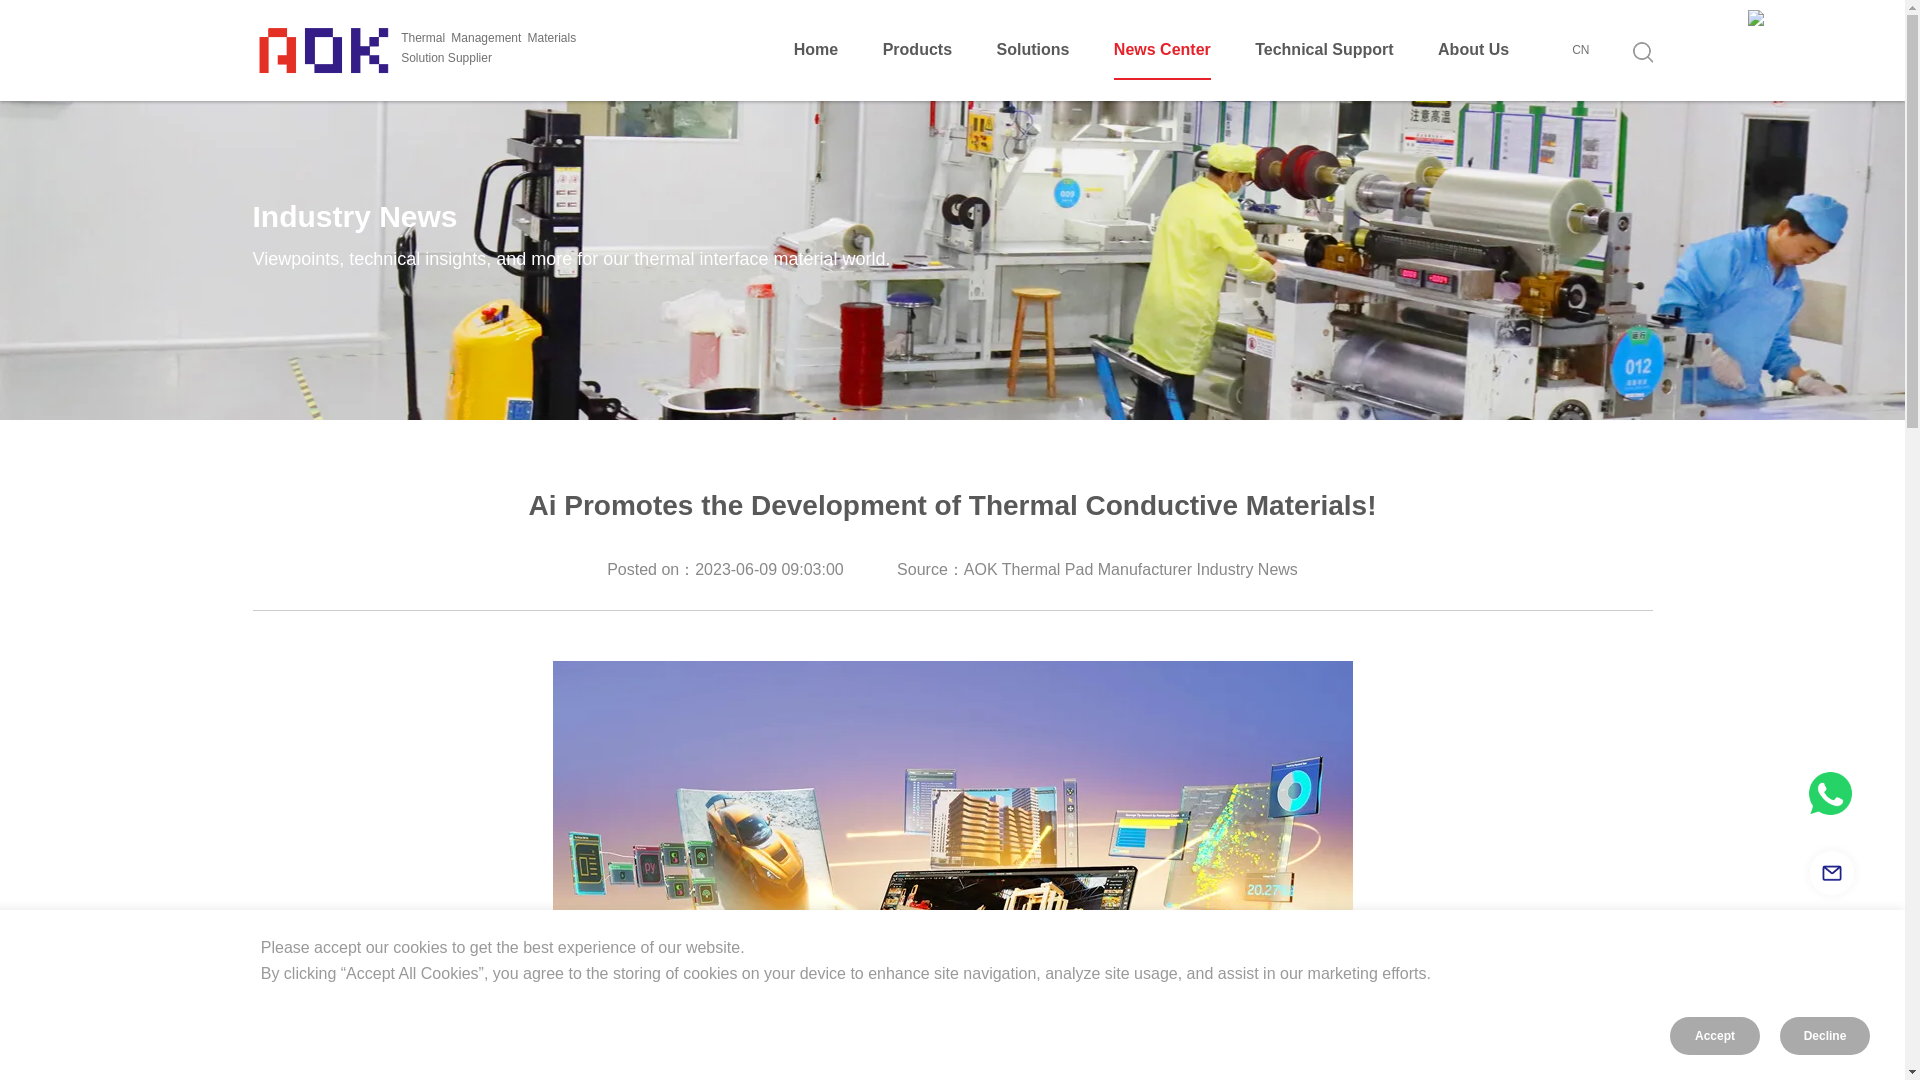 The image size is (1920, 1080). Describe the element at coordinates (426, 48) in the screenshot. I see `Thermal Management Materials Solution Supplier` at that location.